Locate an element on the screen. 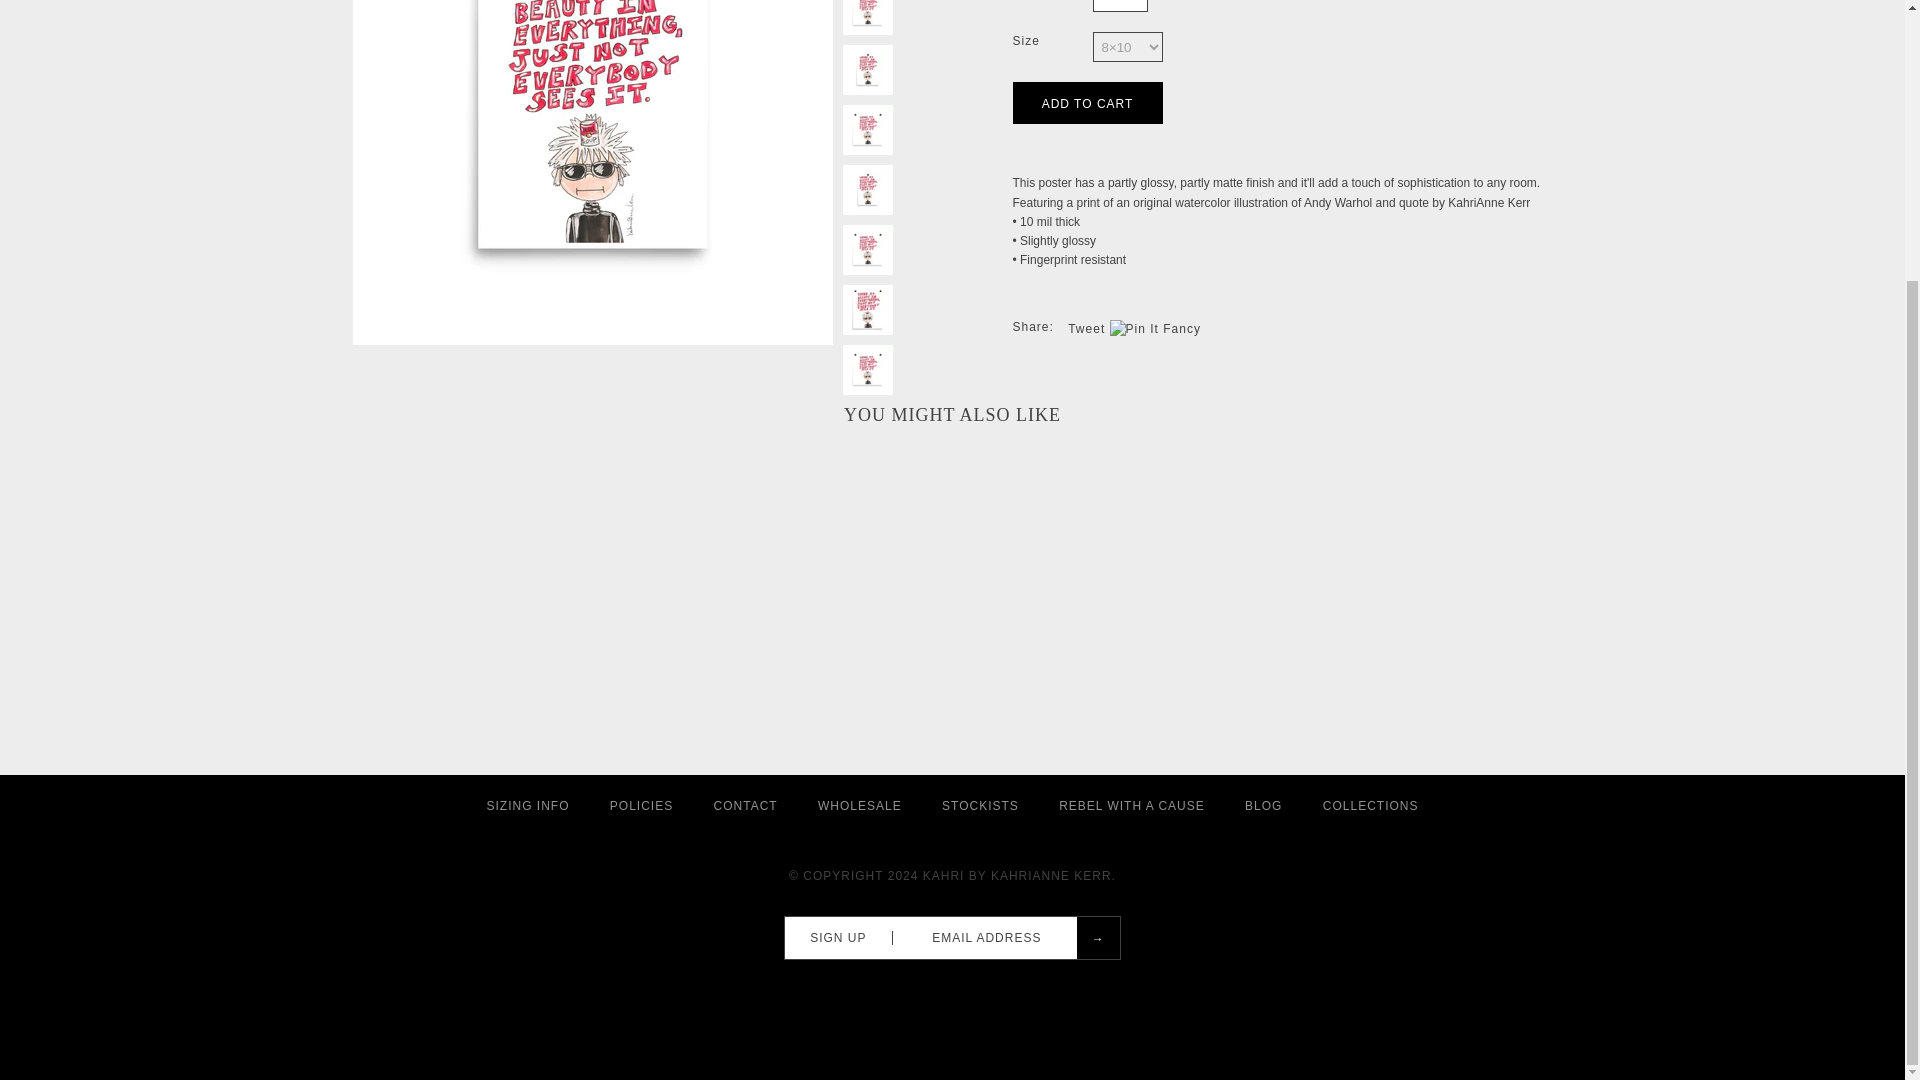  Little Andy Quote Art Print is located at coordinates (867, 370).